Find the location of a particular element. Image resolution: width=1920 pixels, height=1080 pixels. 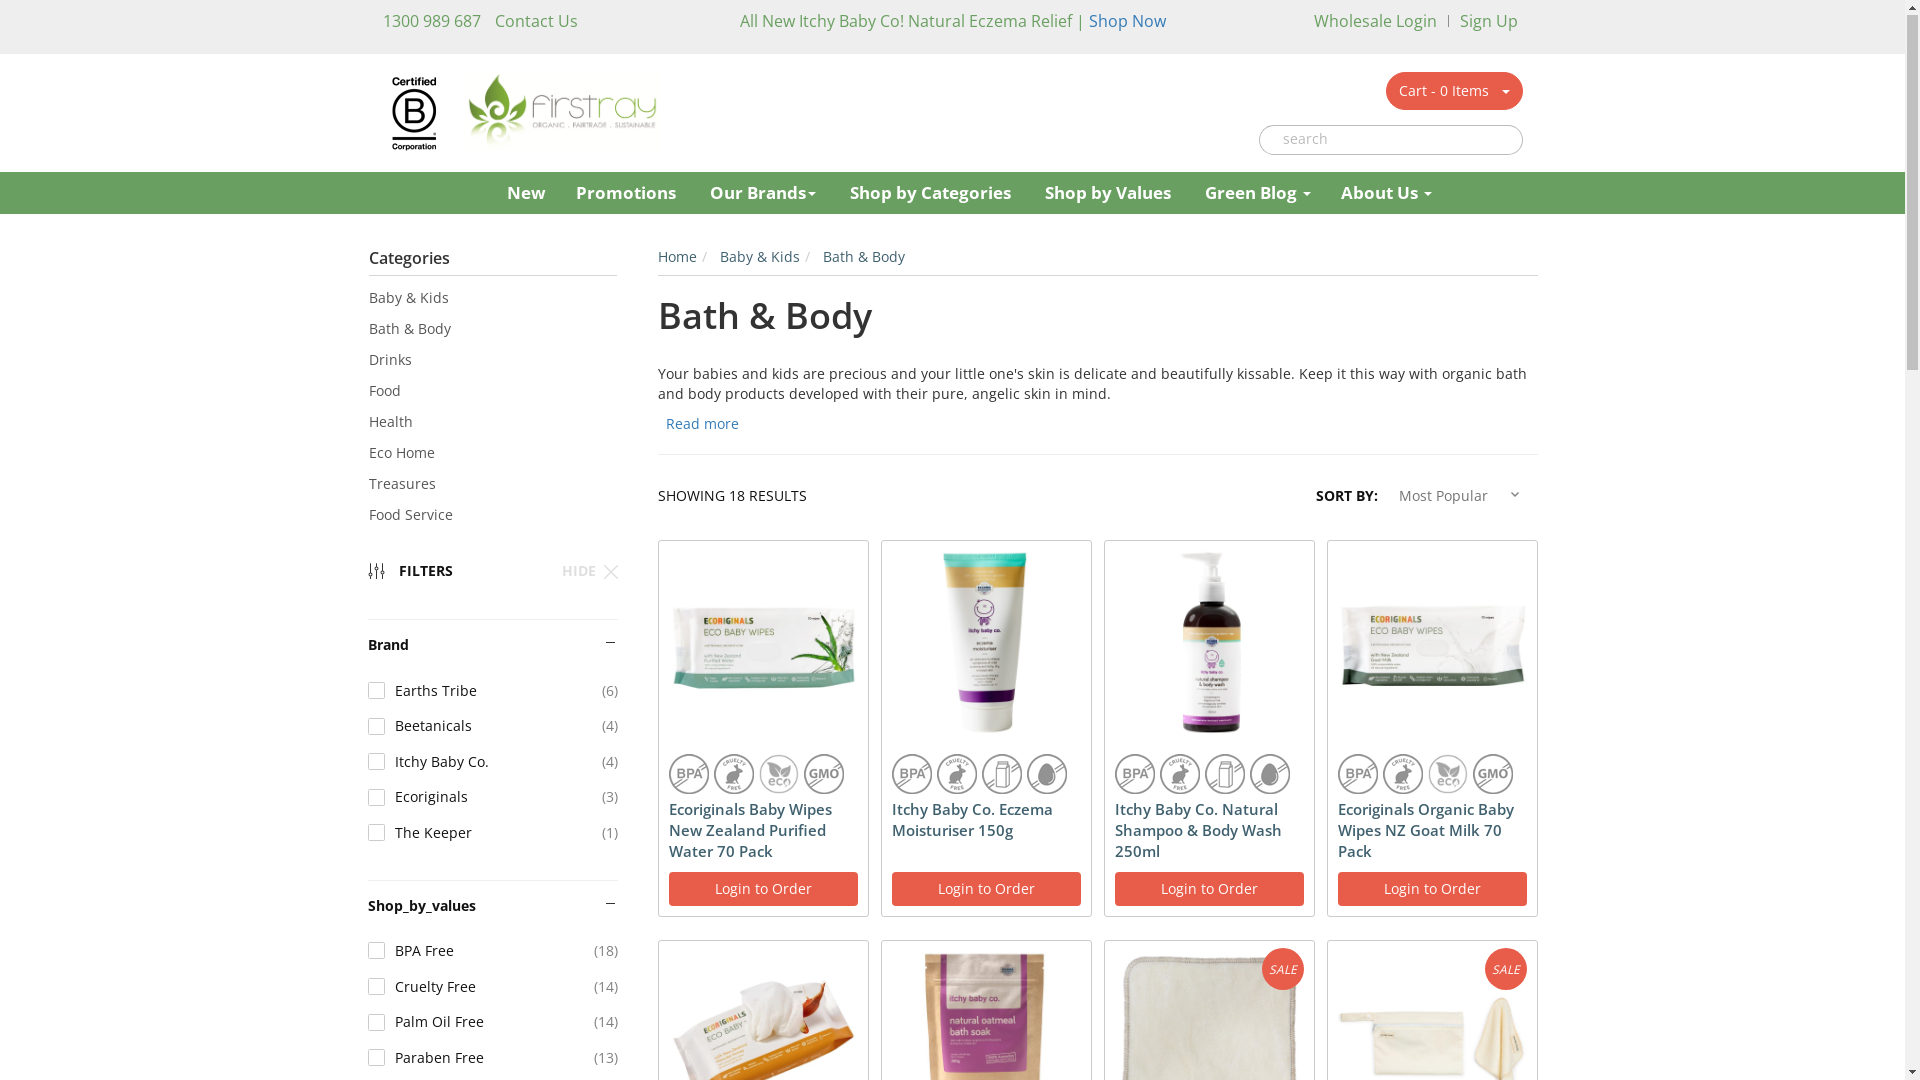

Search is located at coordinates (1270, 140).